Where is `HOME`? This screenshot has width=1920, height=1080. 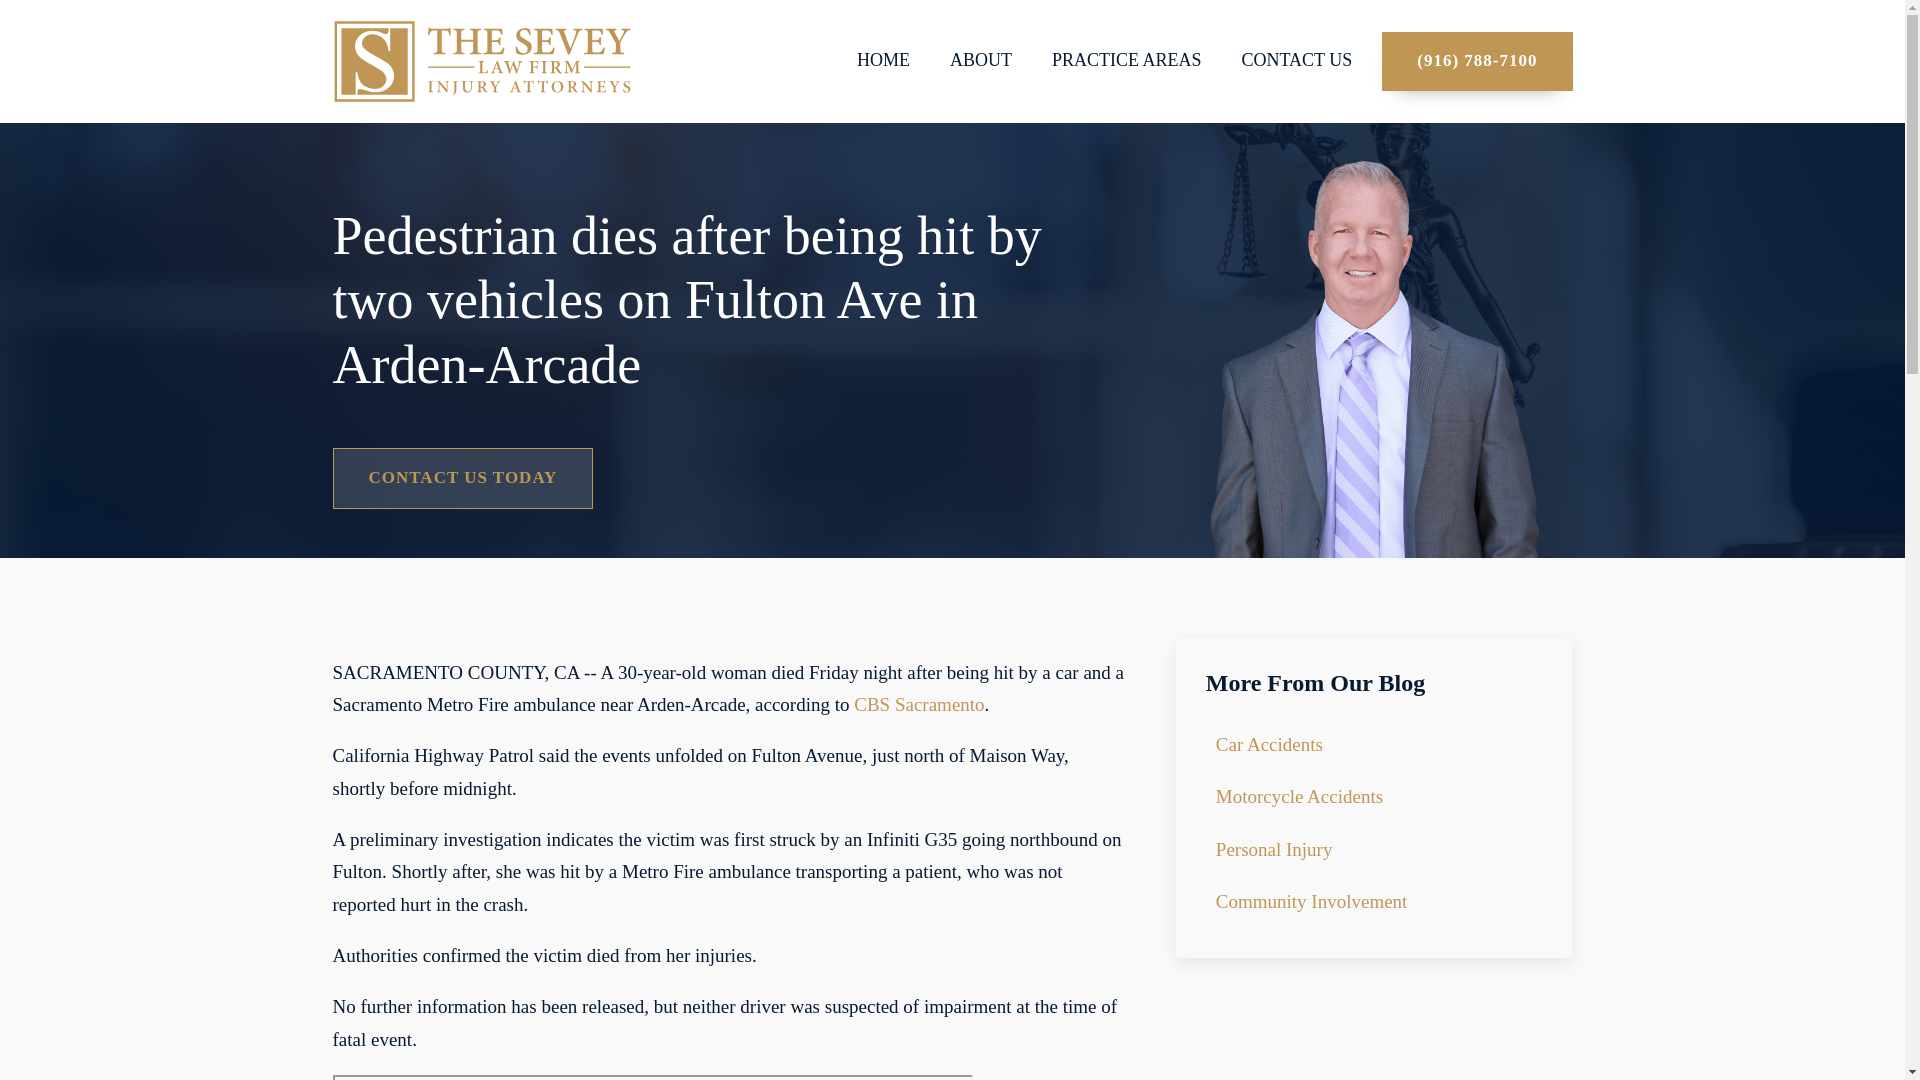 HOME is located at coordinates (883, 60).